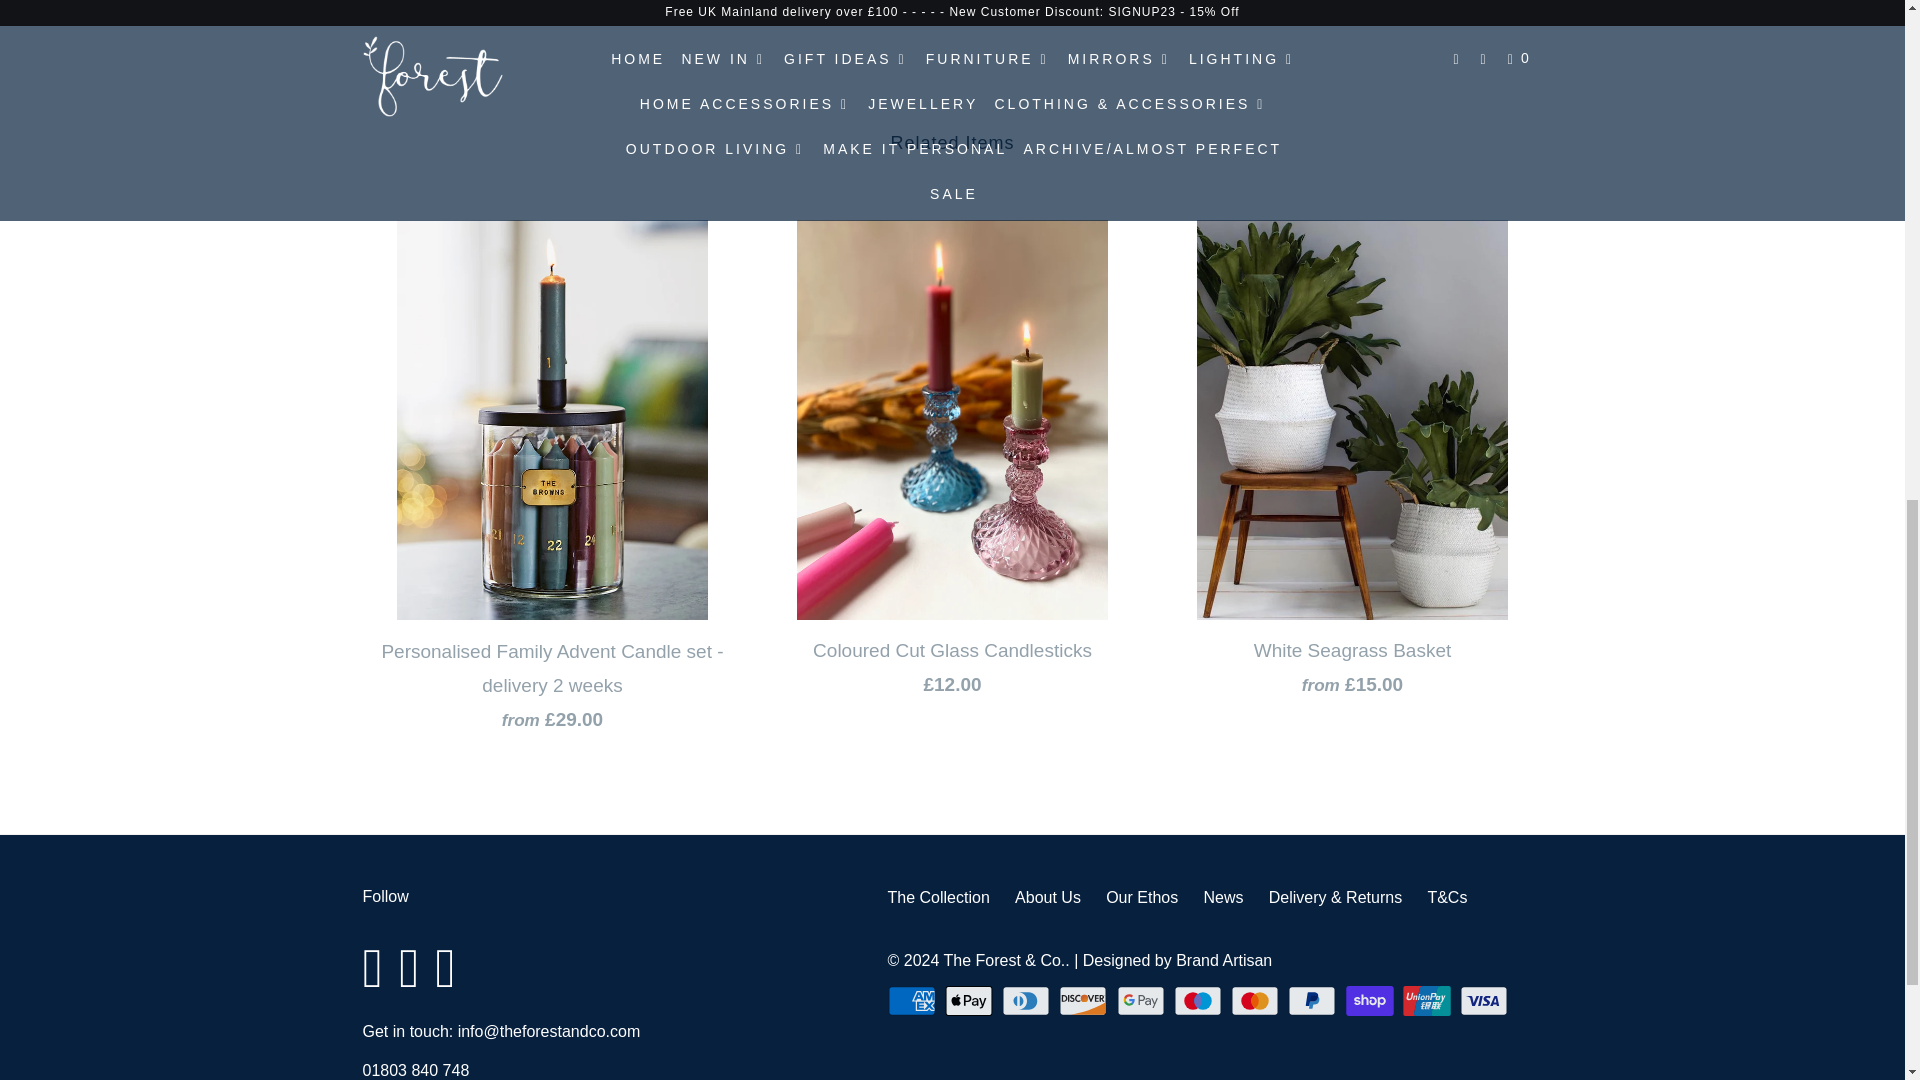 The width and height of the screenshot is (1920, 1080). I want to click on PayPal, so click(1314, 1001).